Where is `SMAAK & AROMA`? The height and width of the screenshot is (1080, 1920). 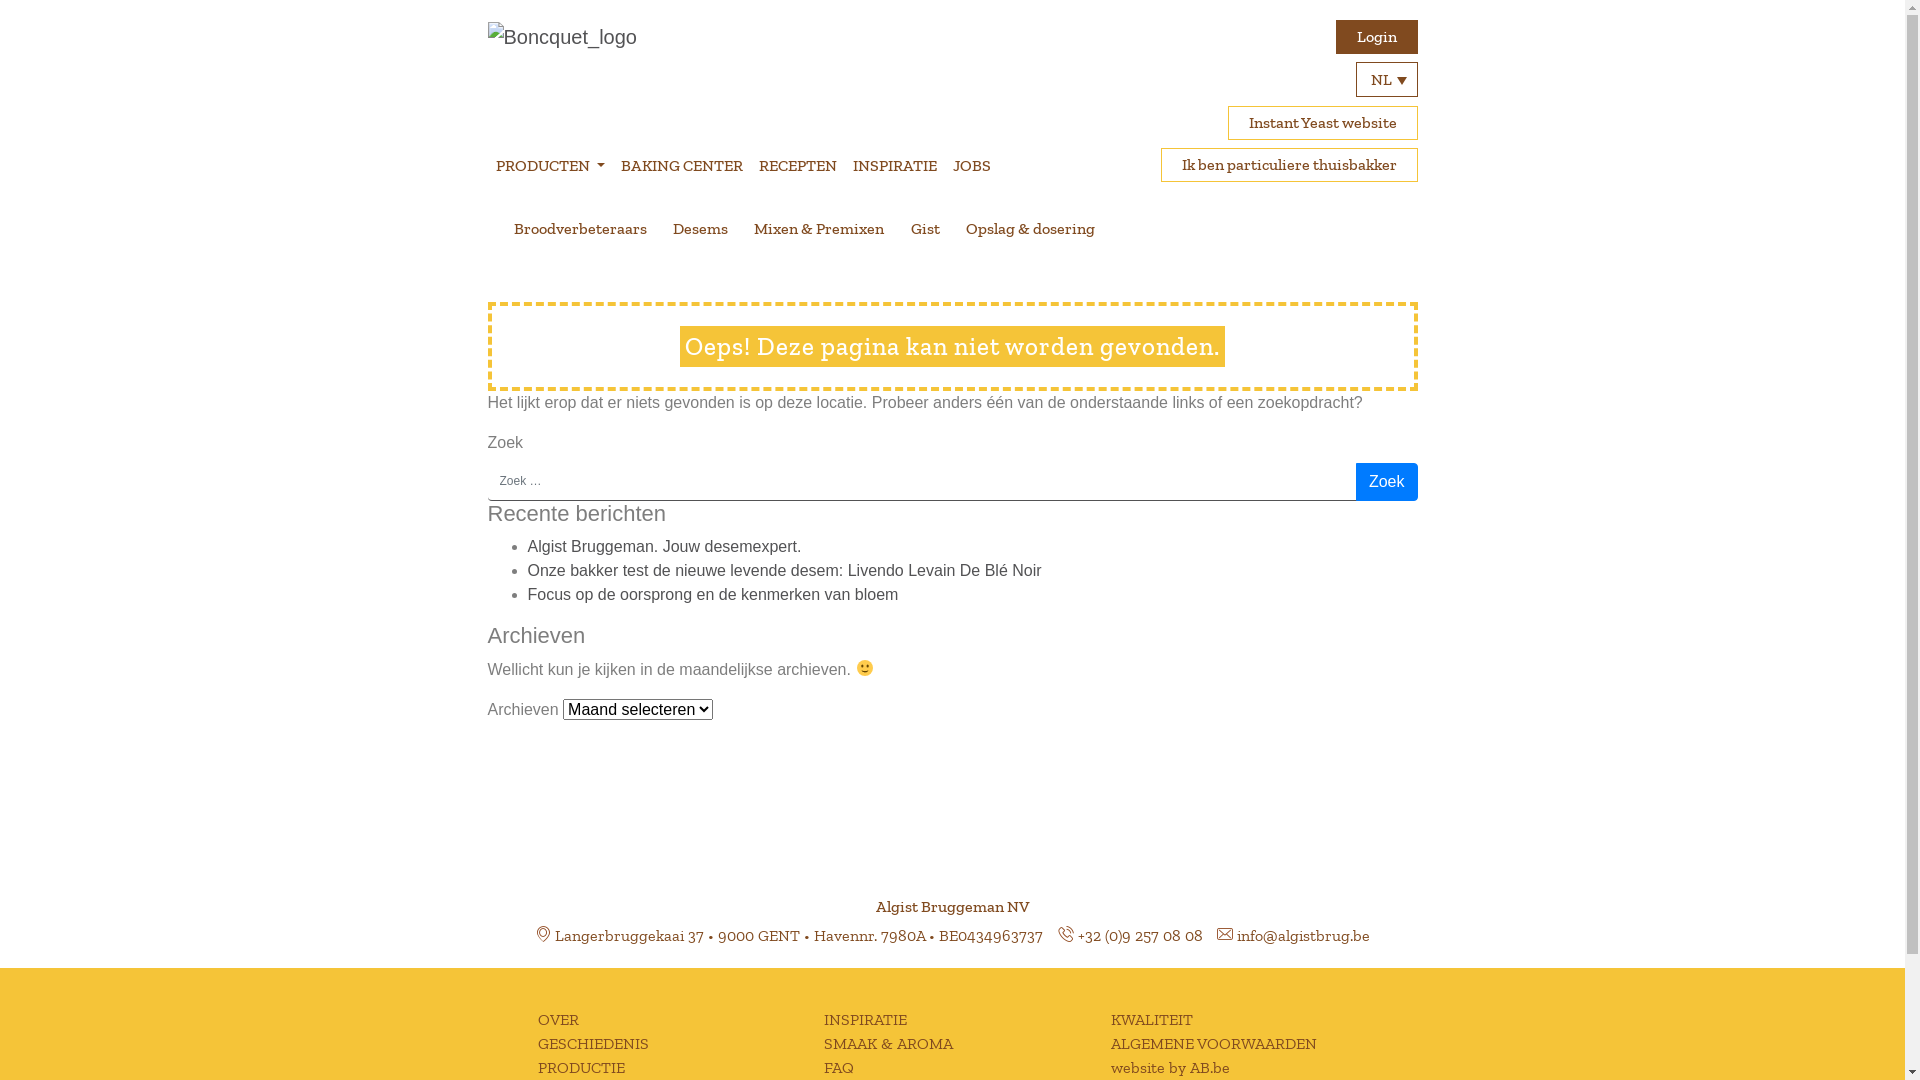
SMAAK & AROMA is located at coordinates (888, 1044).